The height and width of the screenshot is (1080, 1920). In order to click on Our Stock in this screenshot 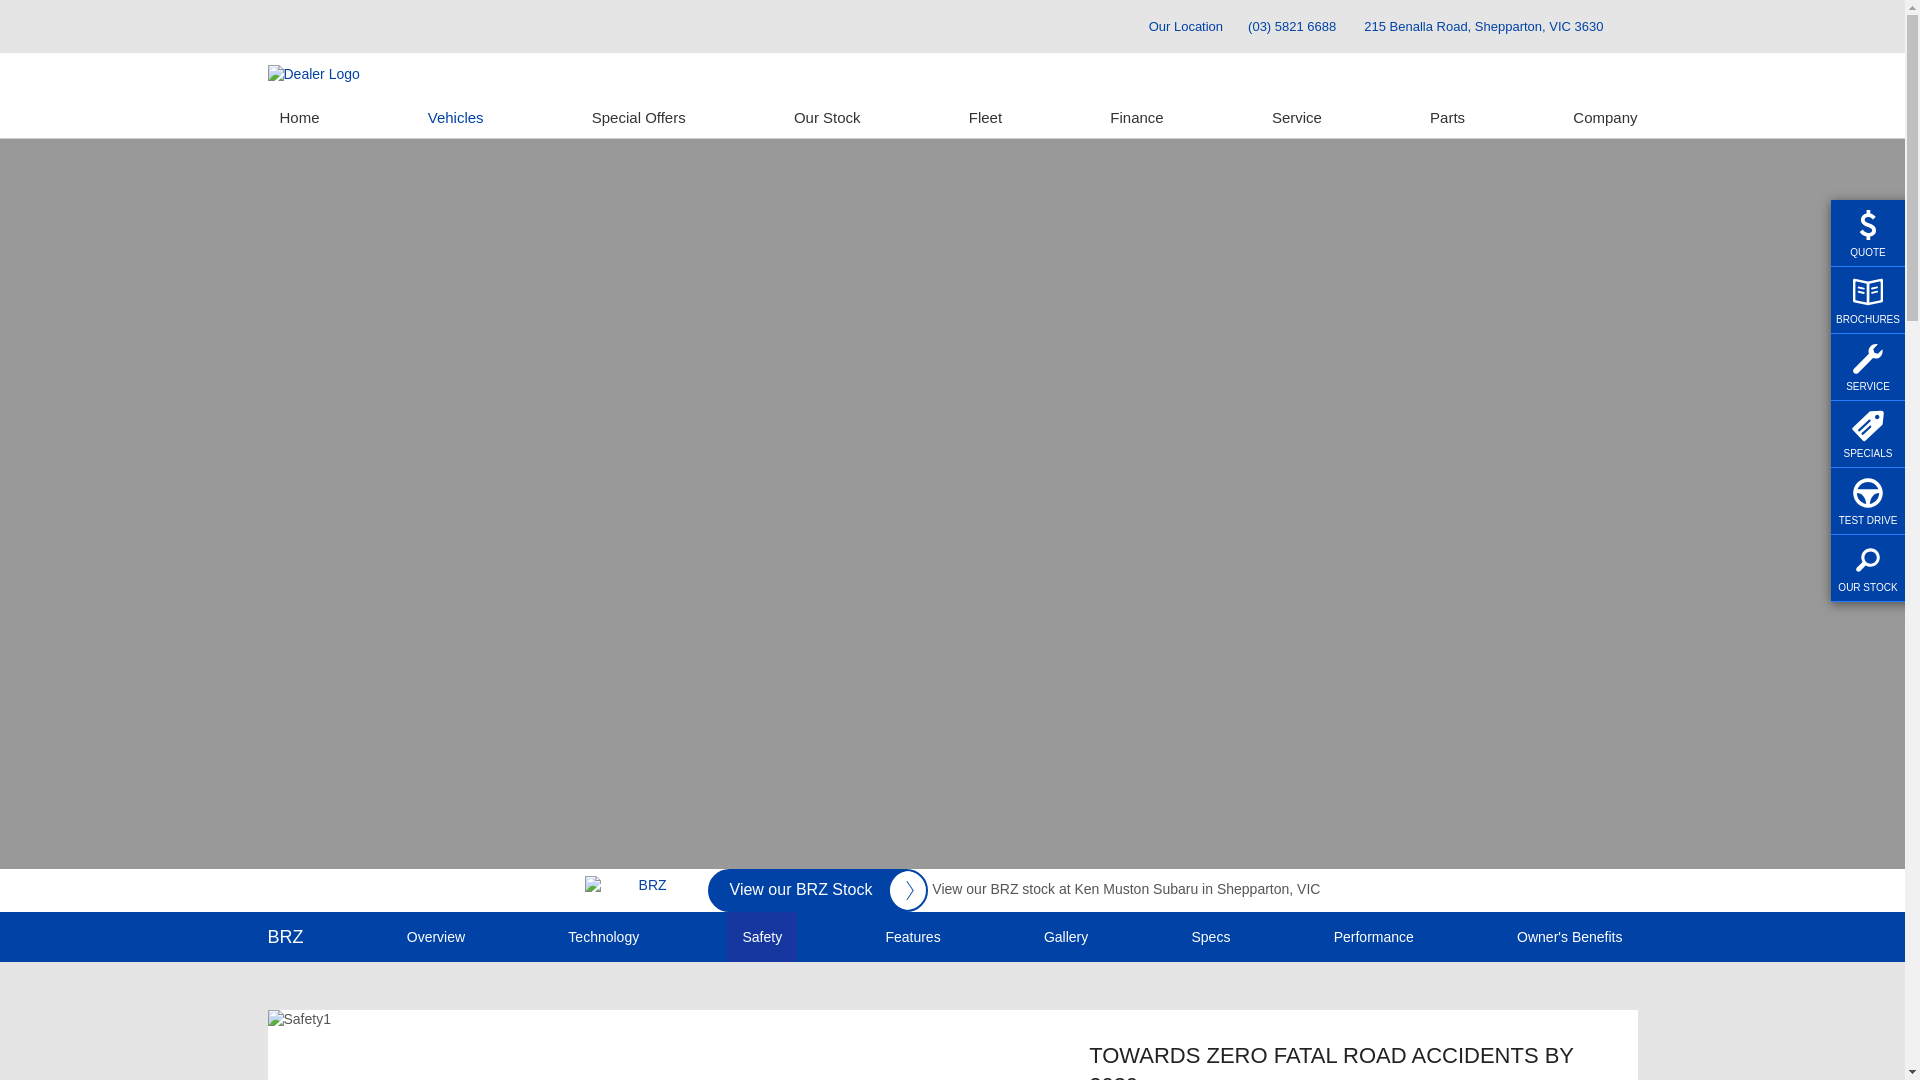, I will do `click(828, 118)`.